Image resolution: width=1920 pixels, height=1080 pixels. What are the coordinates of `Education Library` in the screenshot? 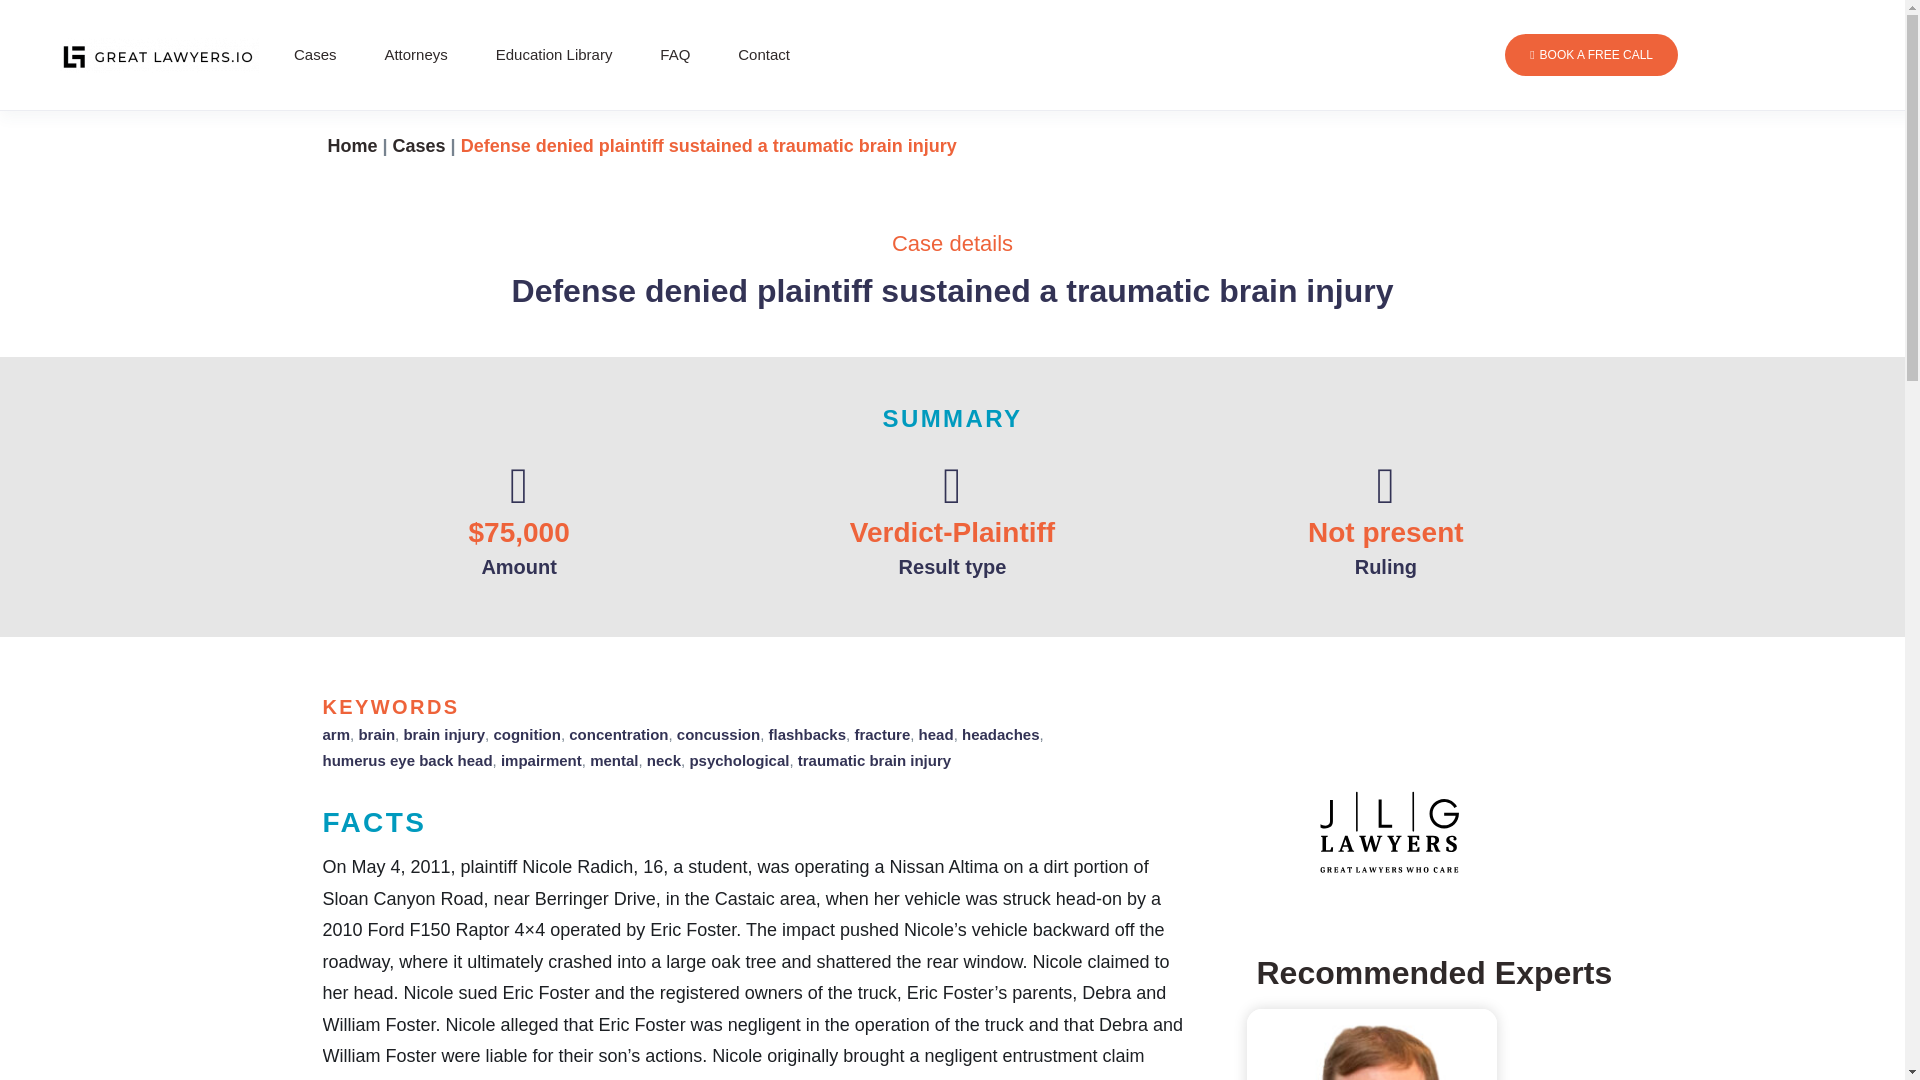 It's located at (554, 54).